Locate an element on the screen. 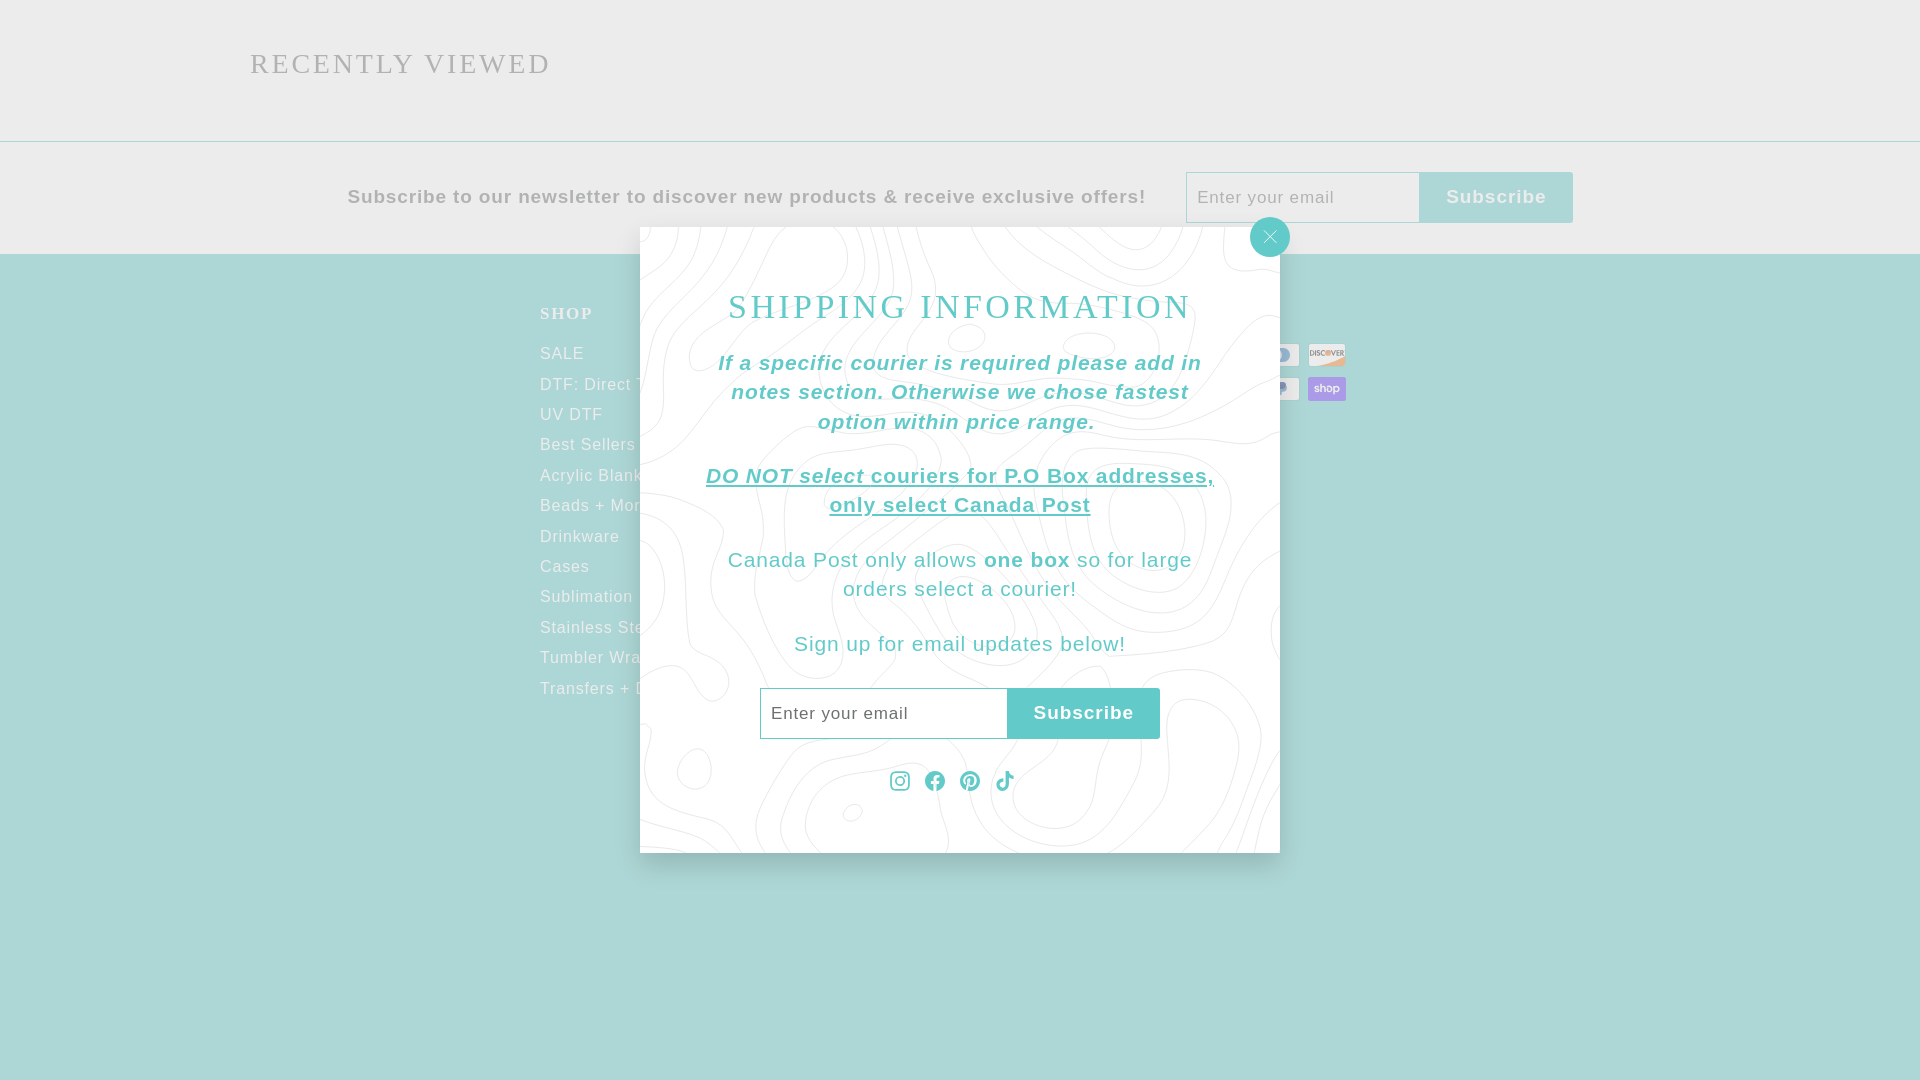 This screenshot has height=1080, width=1920. American Express is located at coordinates (1188, 355).